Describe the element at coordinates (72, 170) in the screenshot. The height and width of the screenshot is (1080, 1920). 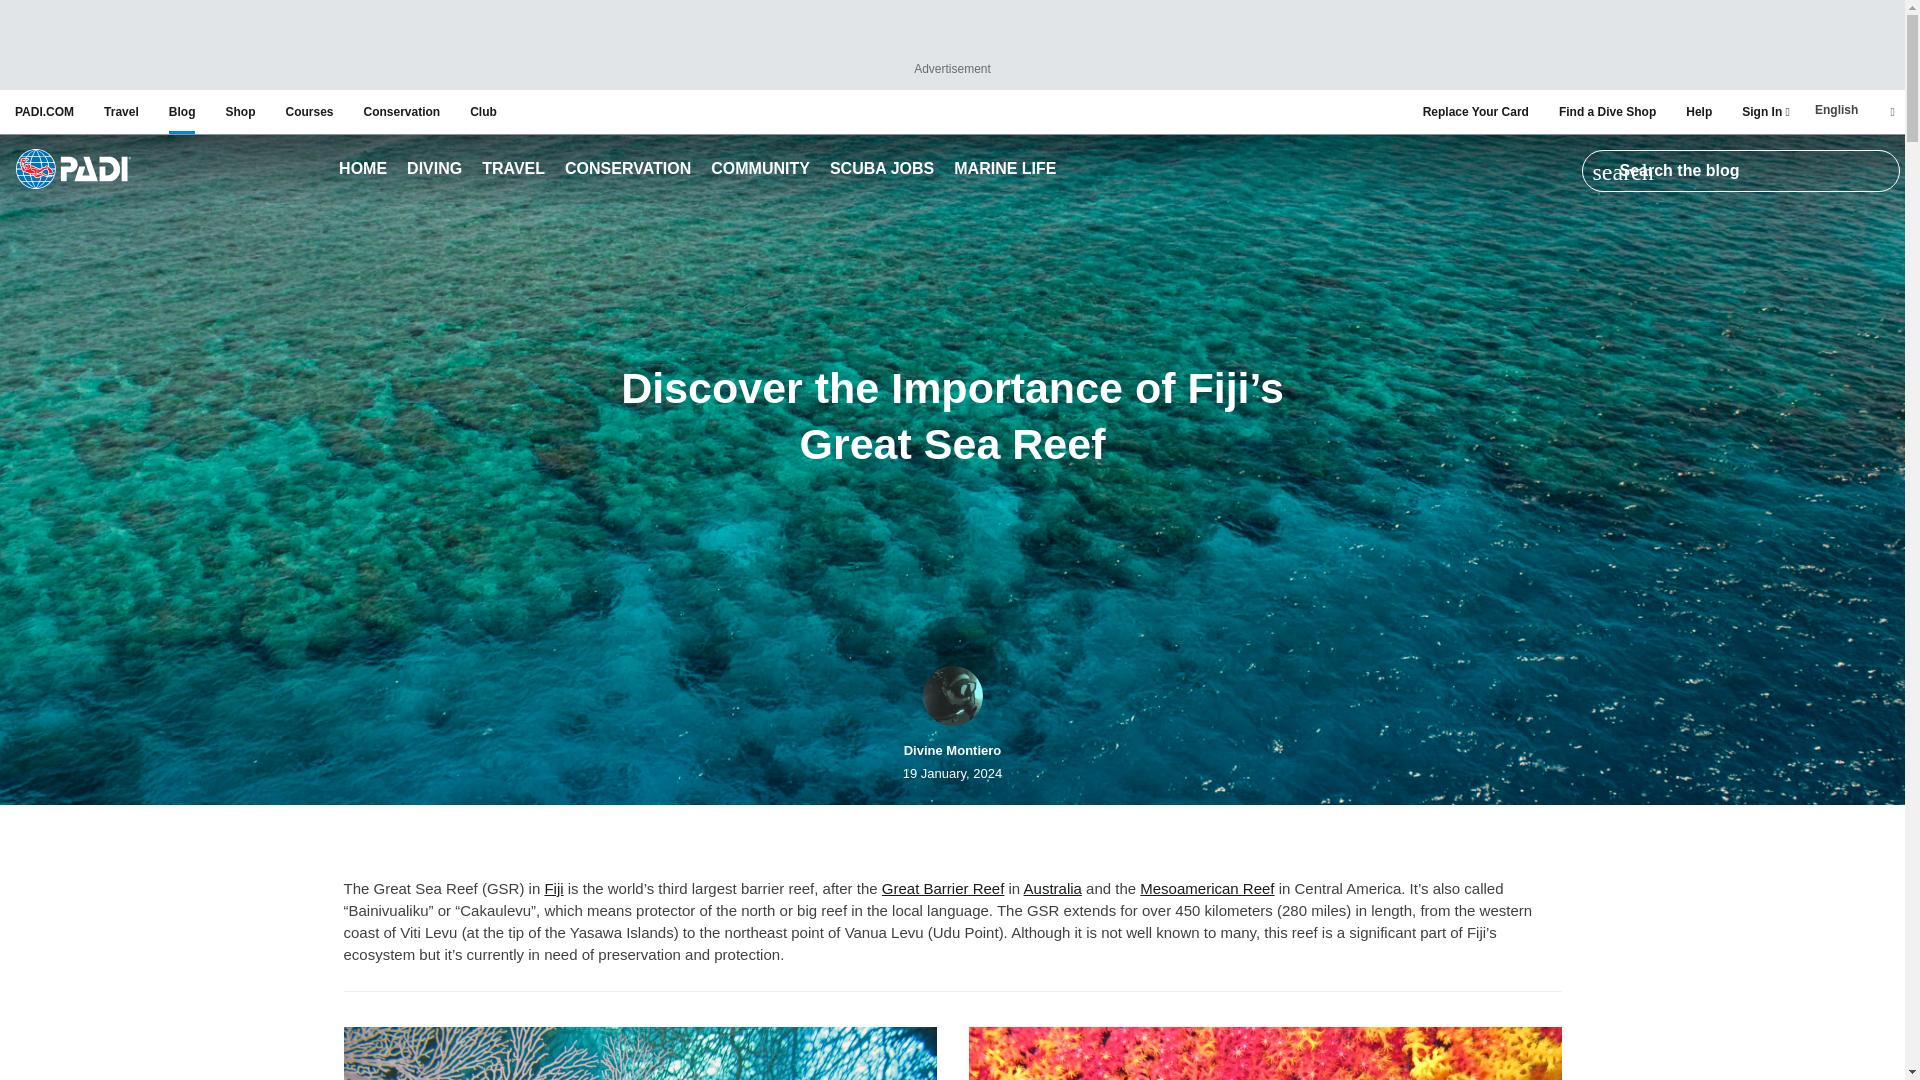
I see `Home` at that location.